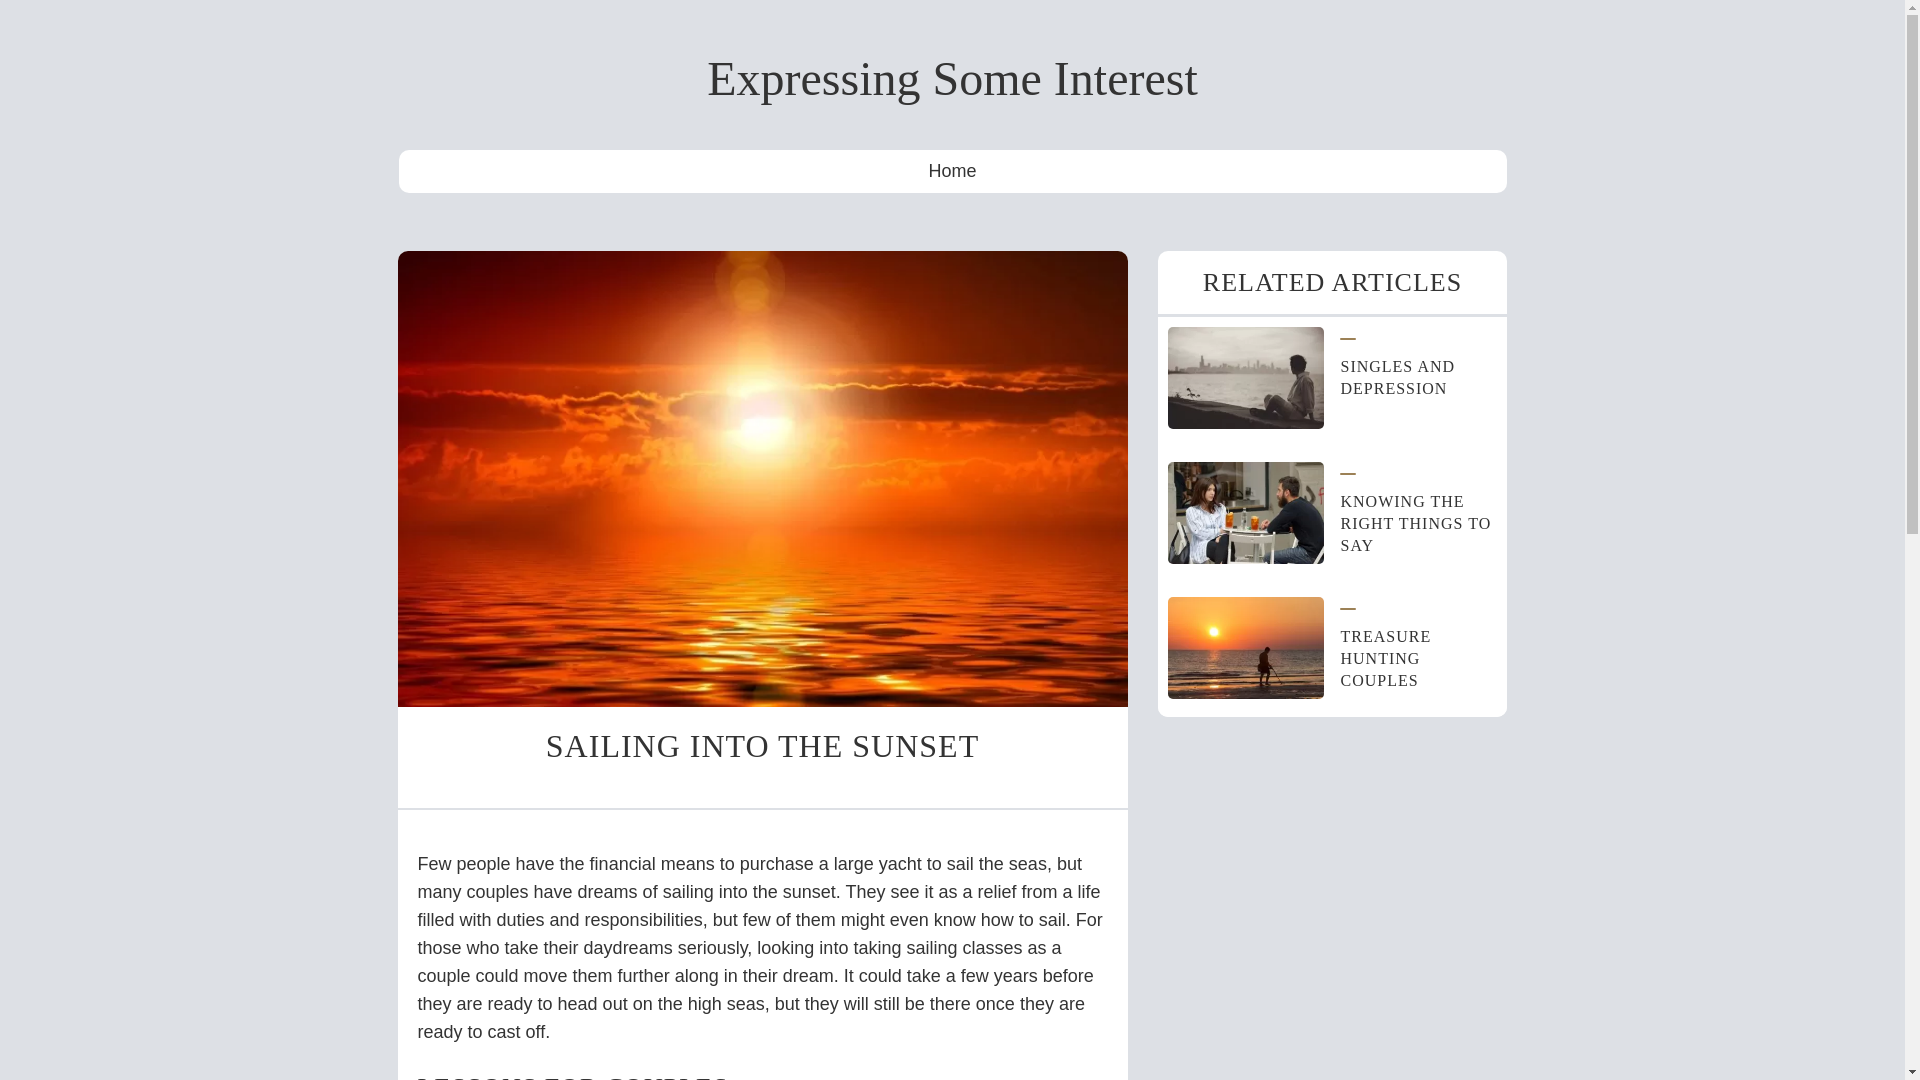 This screenshot has width=1920, height=1080. I want to click on KNOWING THE RIGHT THINGS TO SAY, so click(1416, 523).